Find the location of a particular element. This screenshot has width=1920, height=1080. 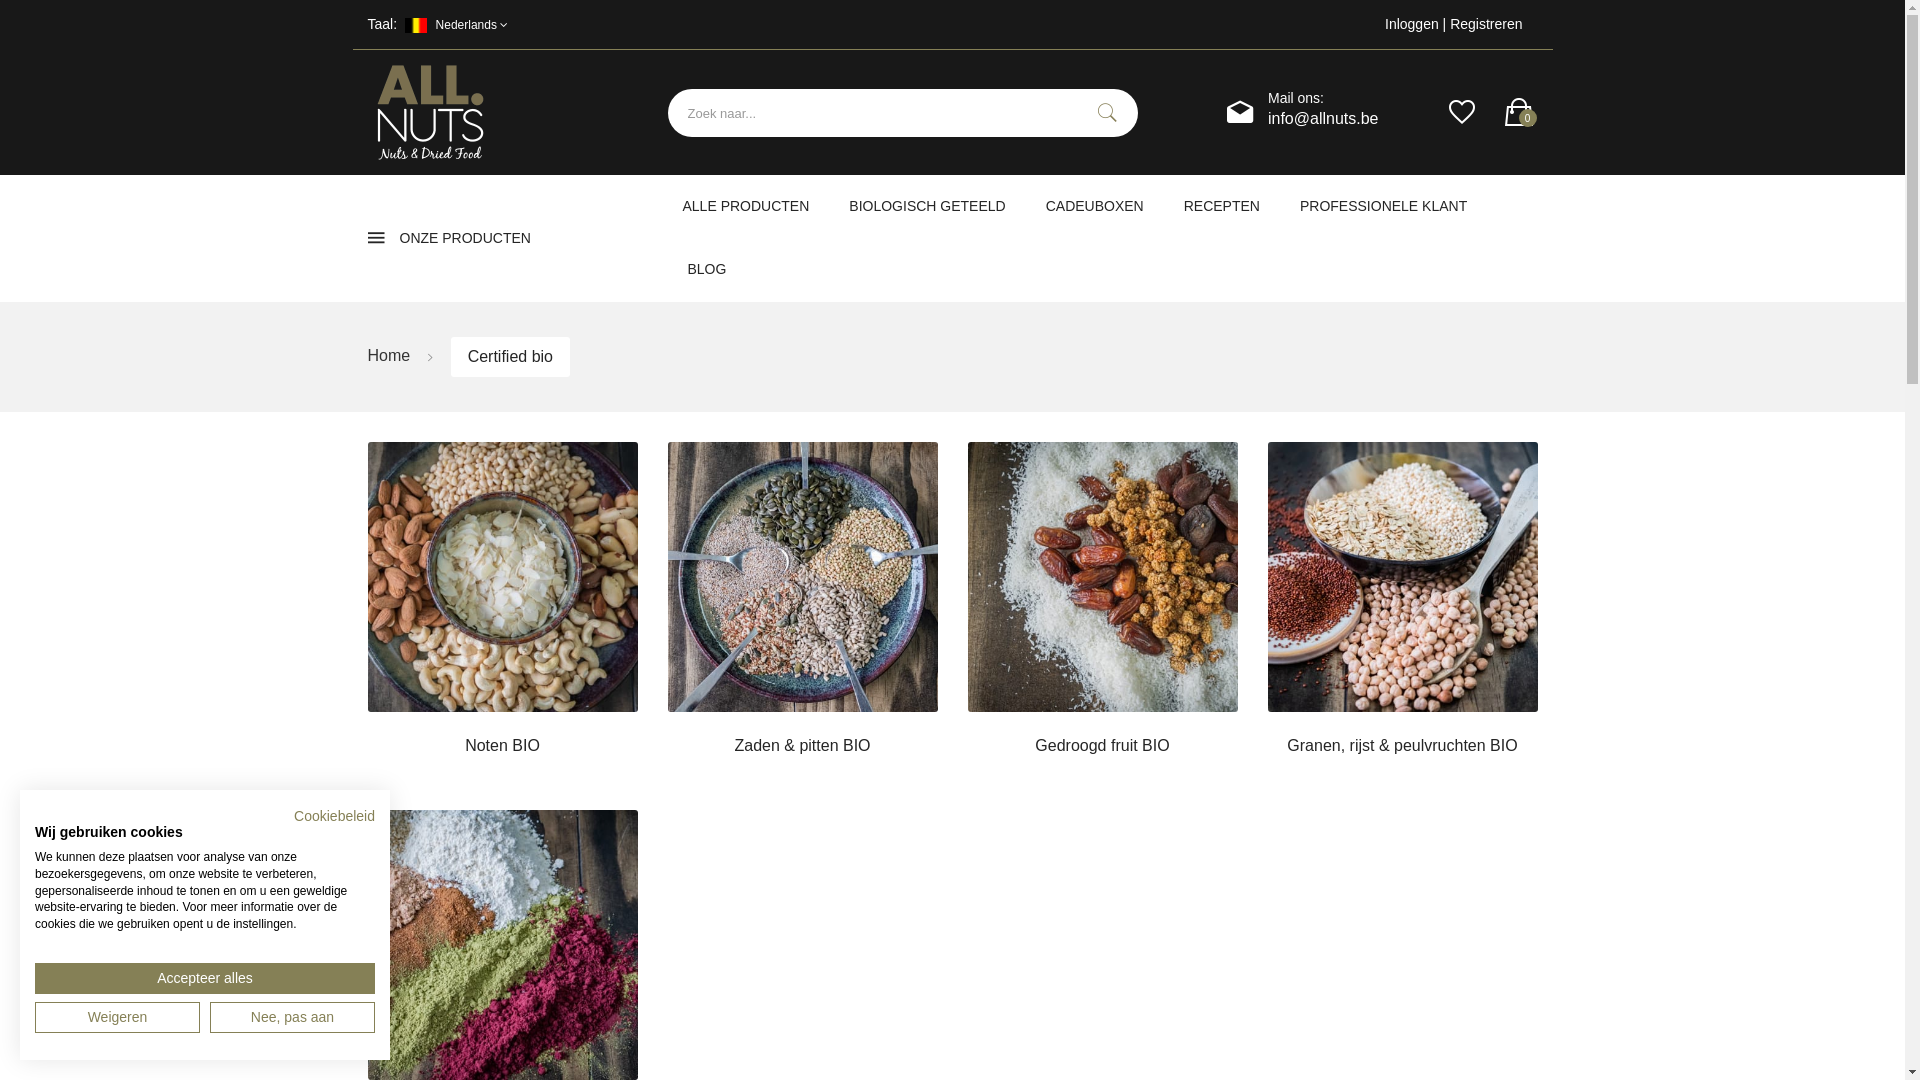

Gedroogd fruit BIO is located at coordinates (1103, 611).